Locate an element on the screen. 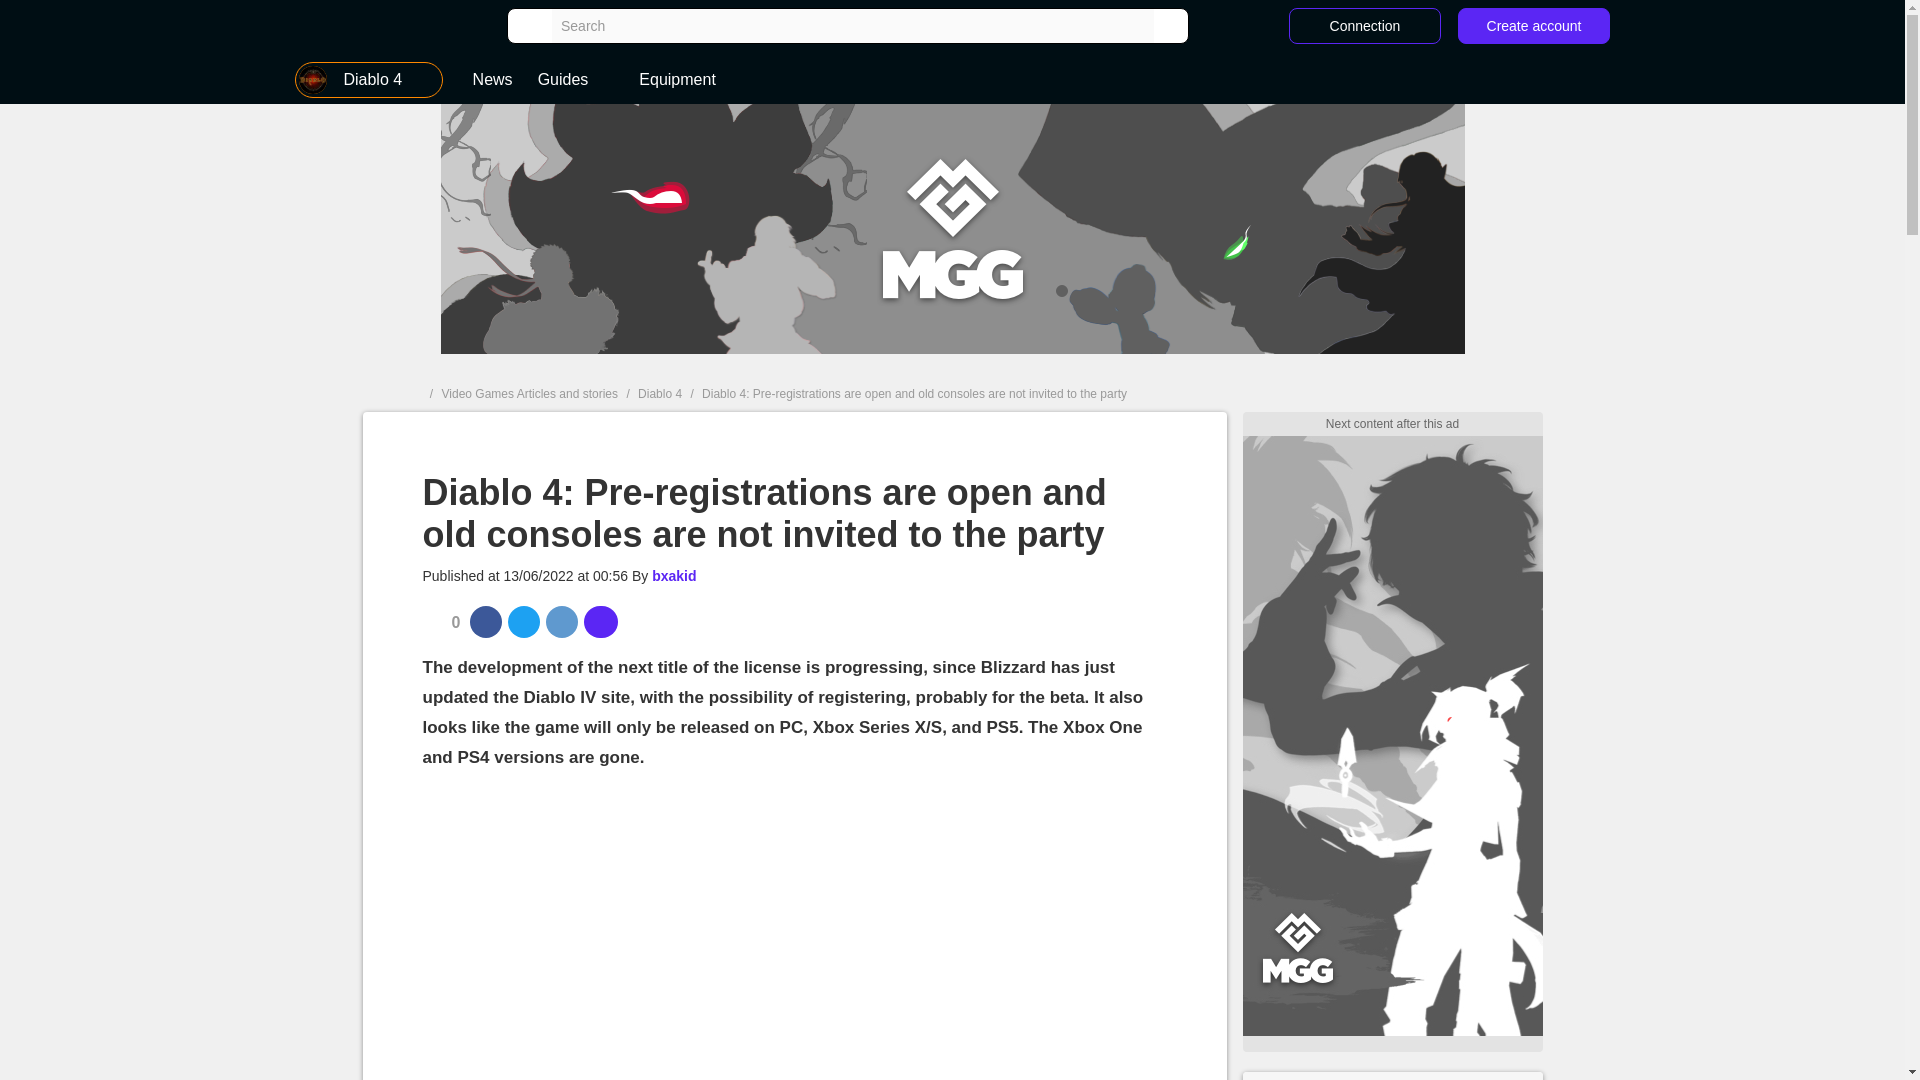 The height and width of the screenshot is (1080, 1920). Guides is located at coordinates (576, 80).